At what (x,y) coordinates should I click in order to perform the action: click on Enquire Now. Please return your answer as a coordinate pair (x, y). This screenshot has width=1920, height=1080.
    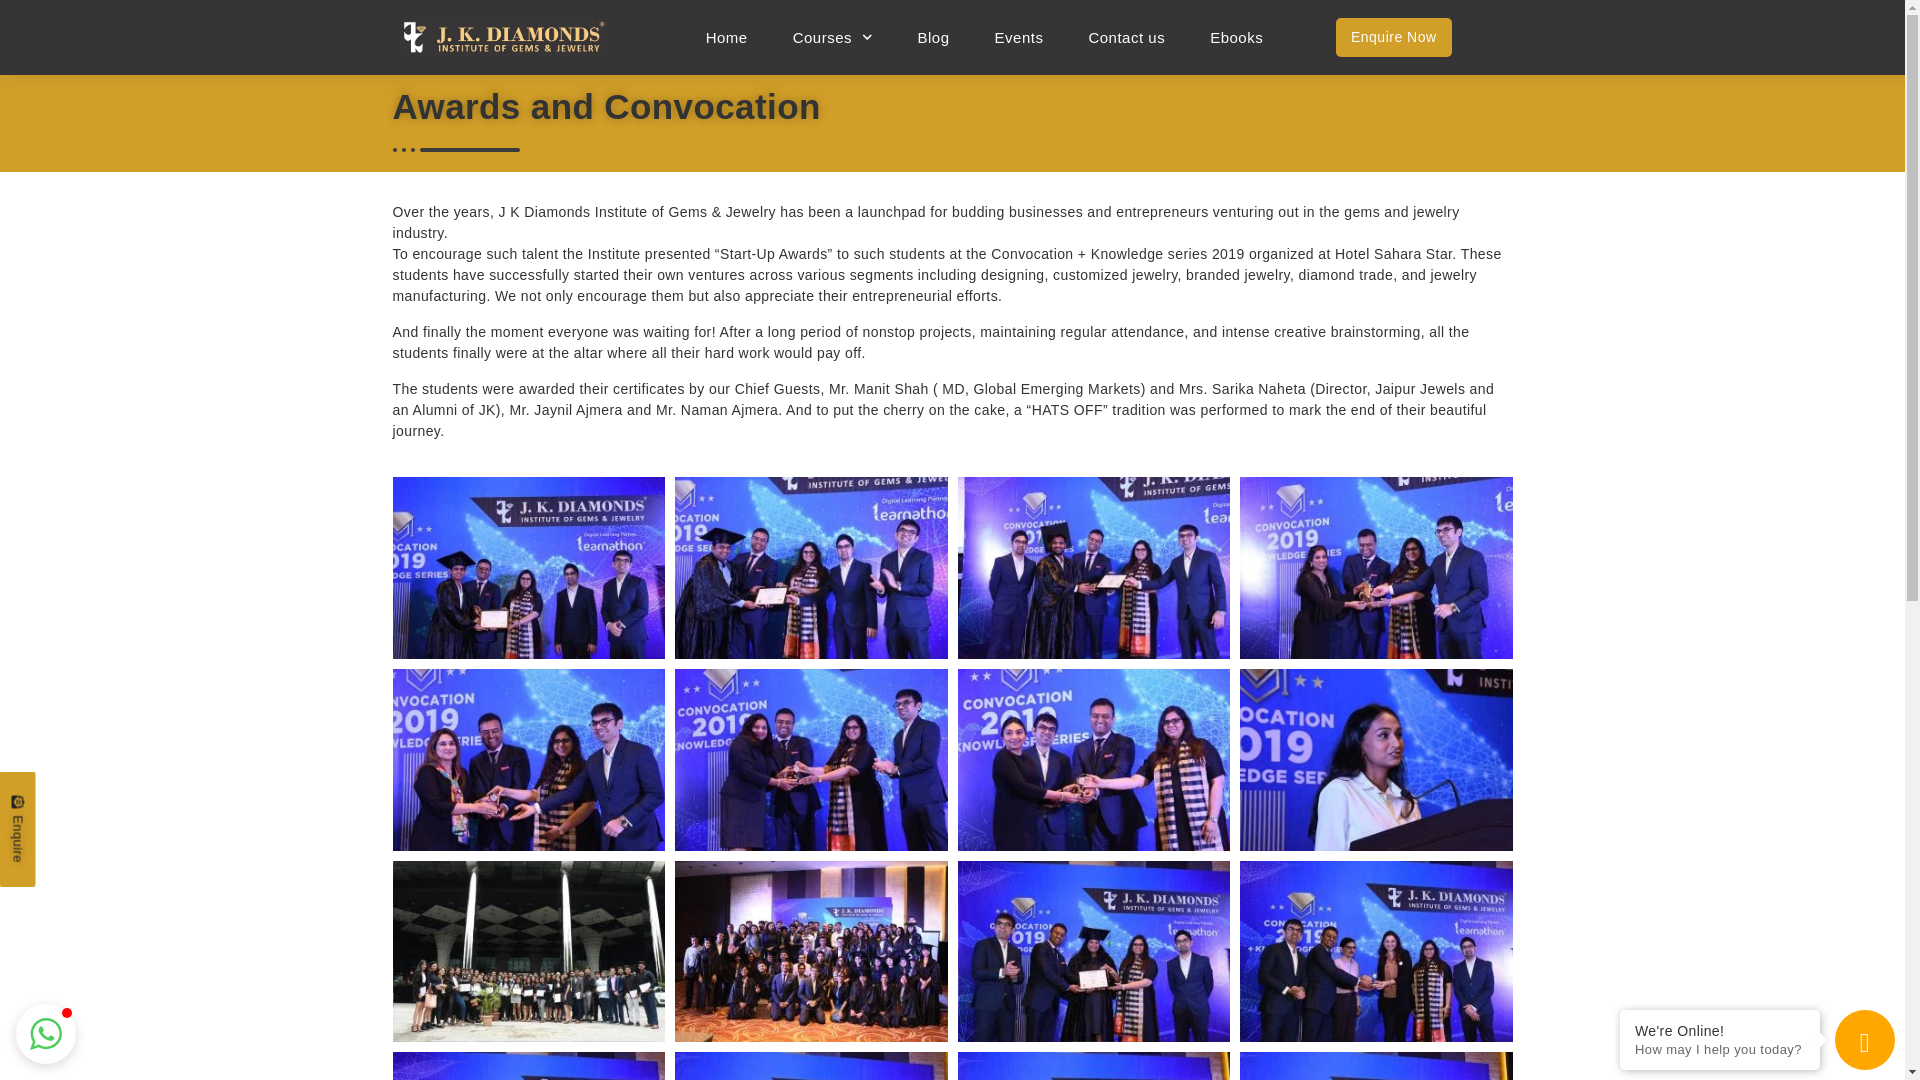
    Looking at the image, I should click on (1394, 37).